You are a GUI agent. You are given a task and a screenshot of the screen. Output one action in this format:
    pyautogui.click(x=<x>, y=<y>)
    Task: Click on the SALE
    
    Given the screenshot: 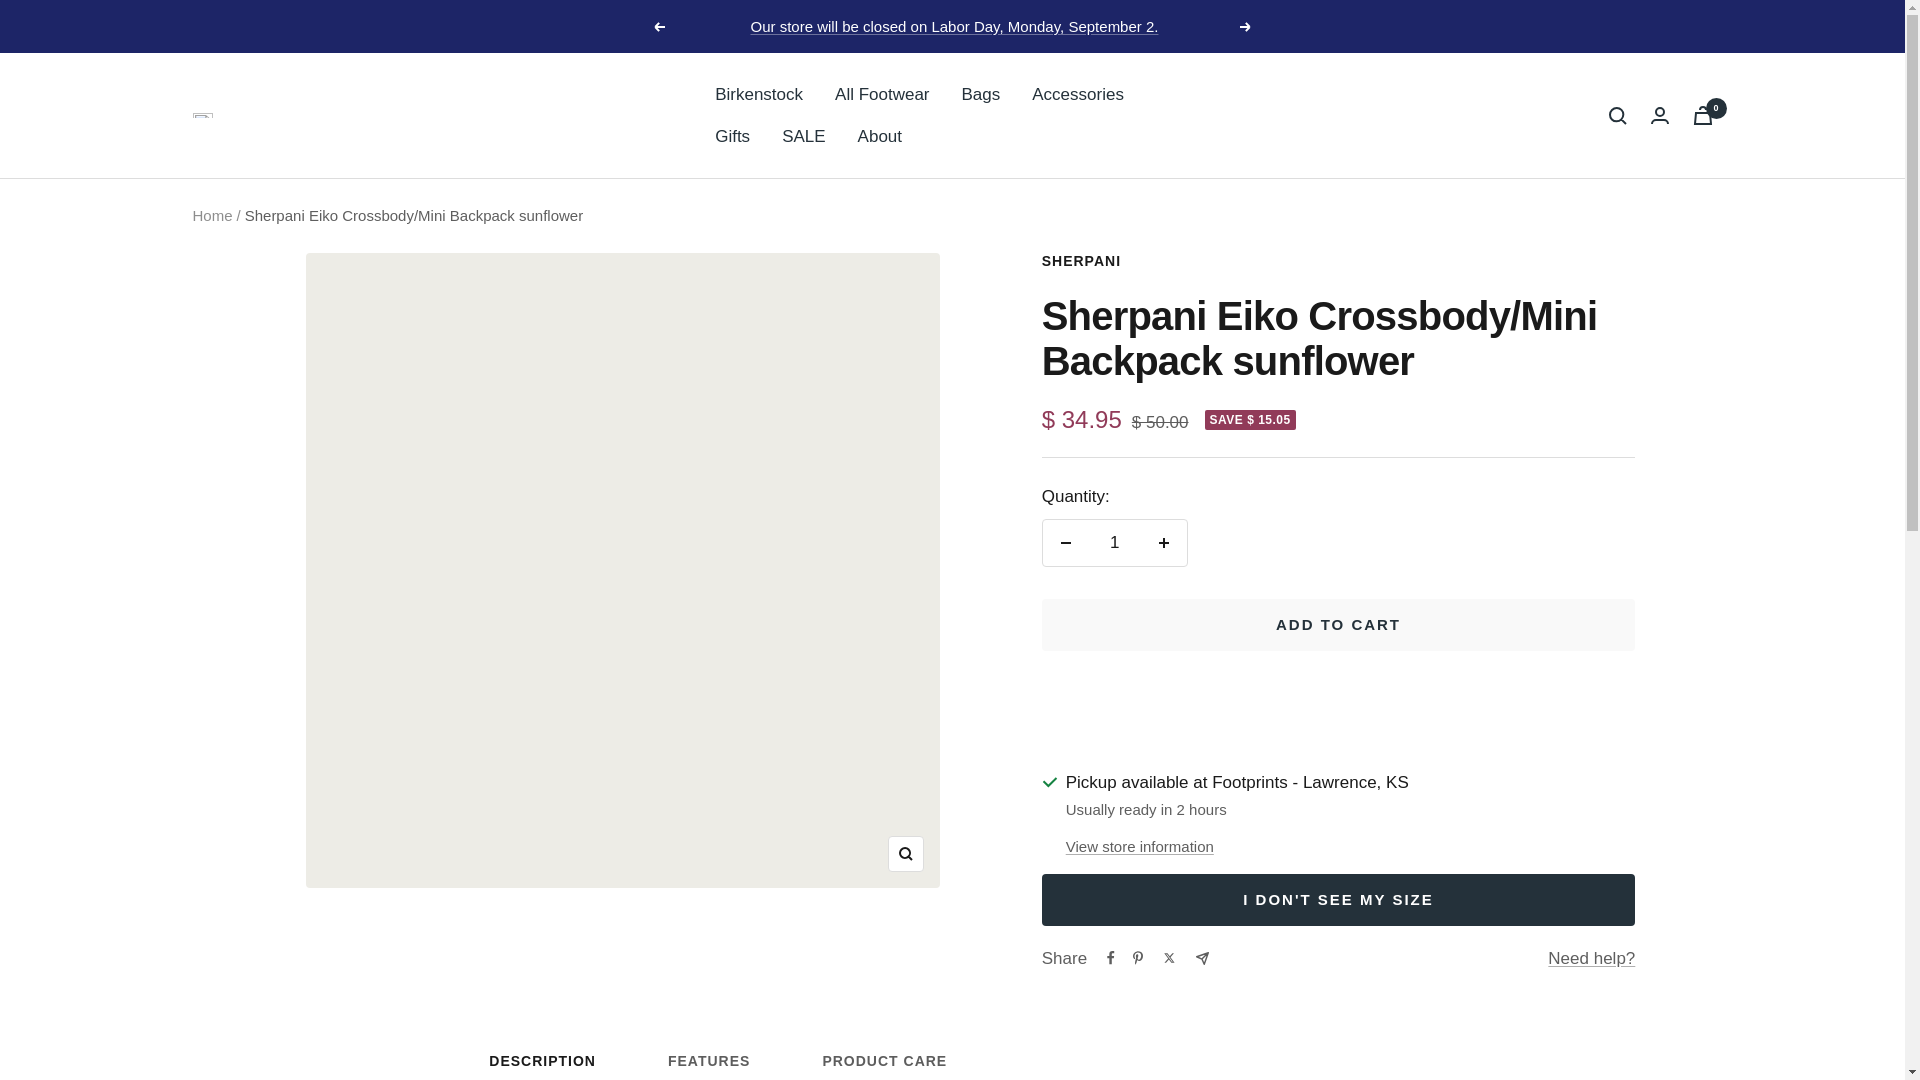 What is the action you would take?
    pyautogui.click(x=954, y=26)
    